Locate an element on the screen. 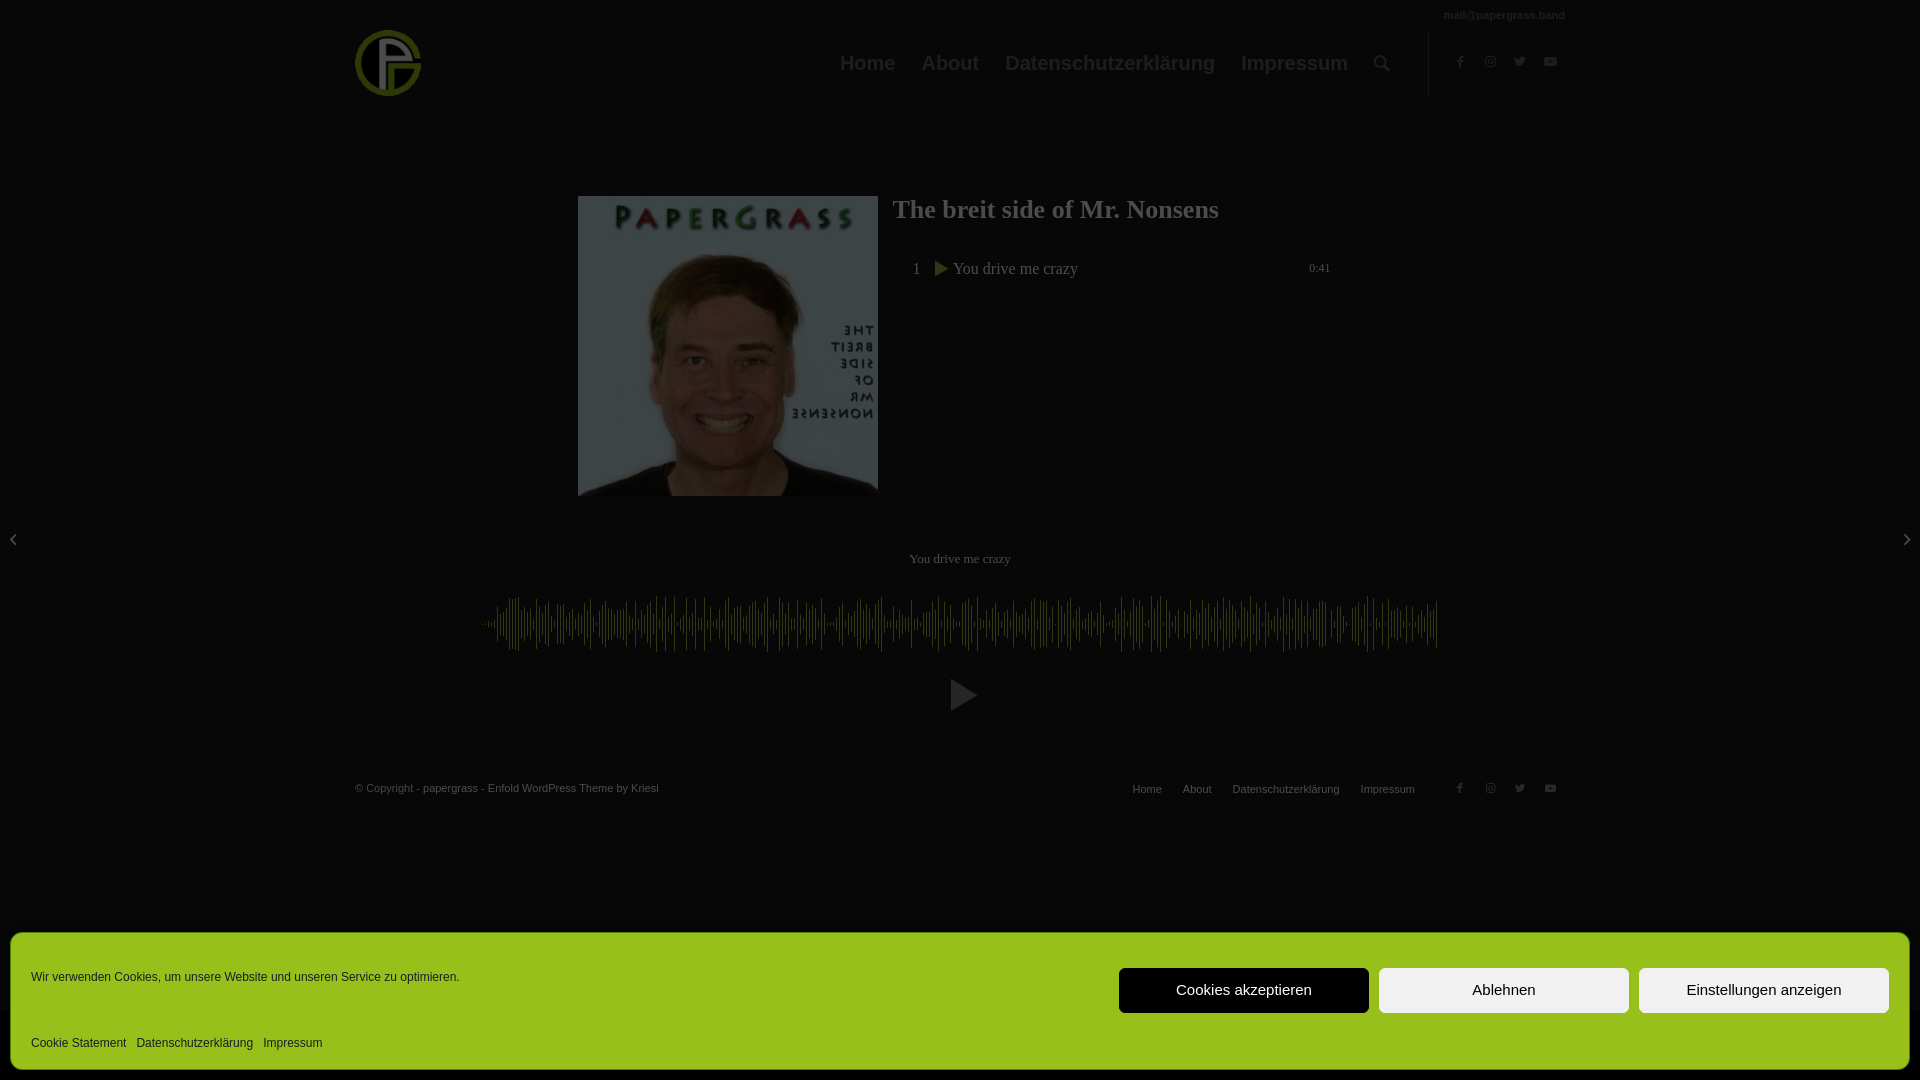 Image resolution: width=1920 pixels, height=1080 pixels. Home is located at coordinates (1146, 789).